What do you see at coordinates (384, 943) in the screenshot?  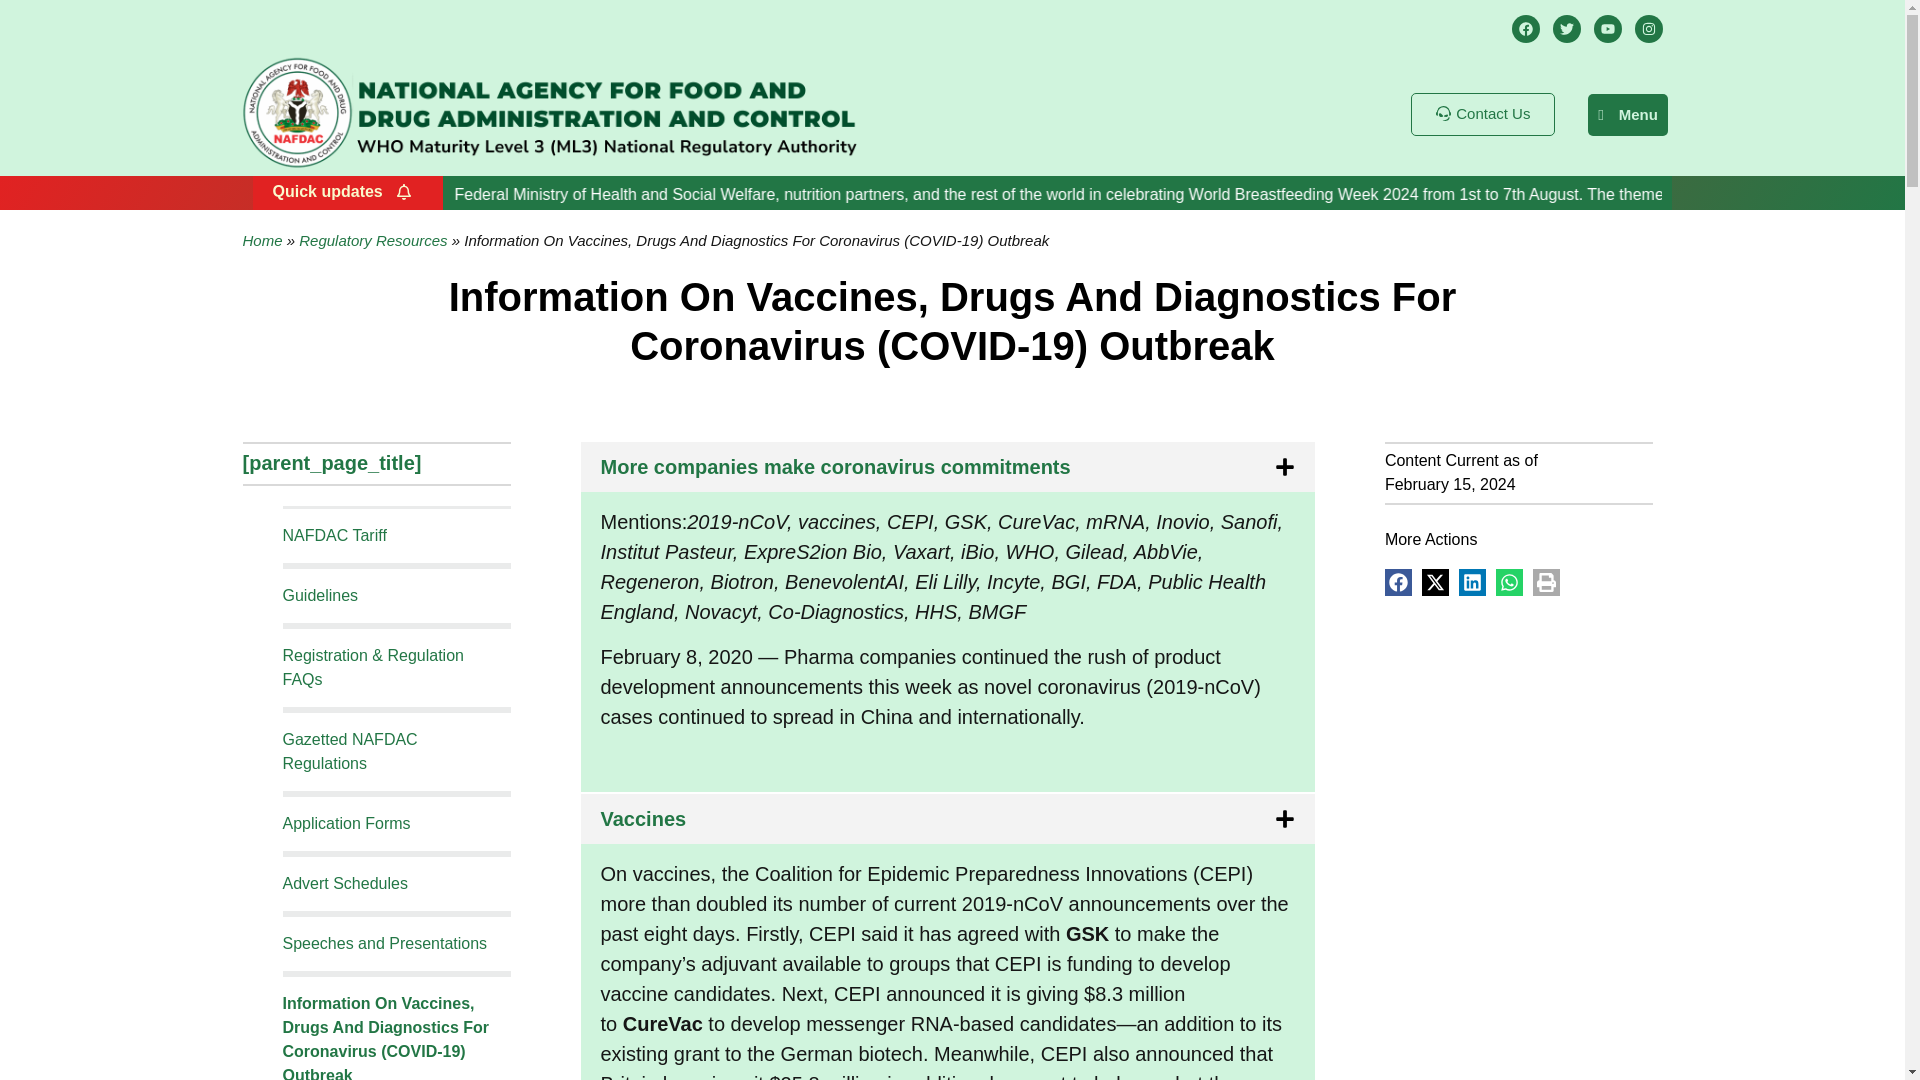 I see `Speeches and Presentations` at bounding box center [384, 943].